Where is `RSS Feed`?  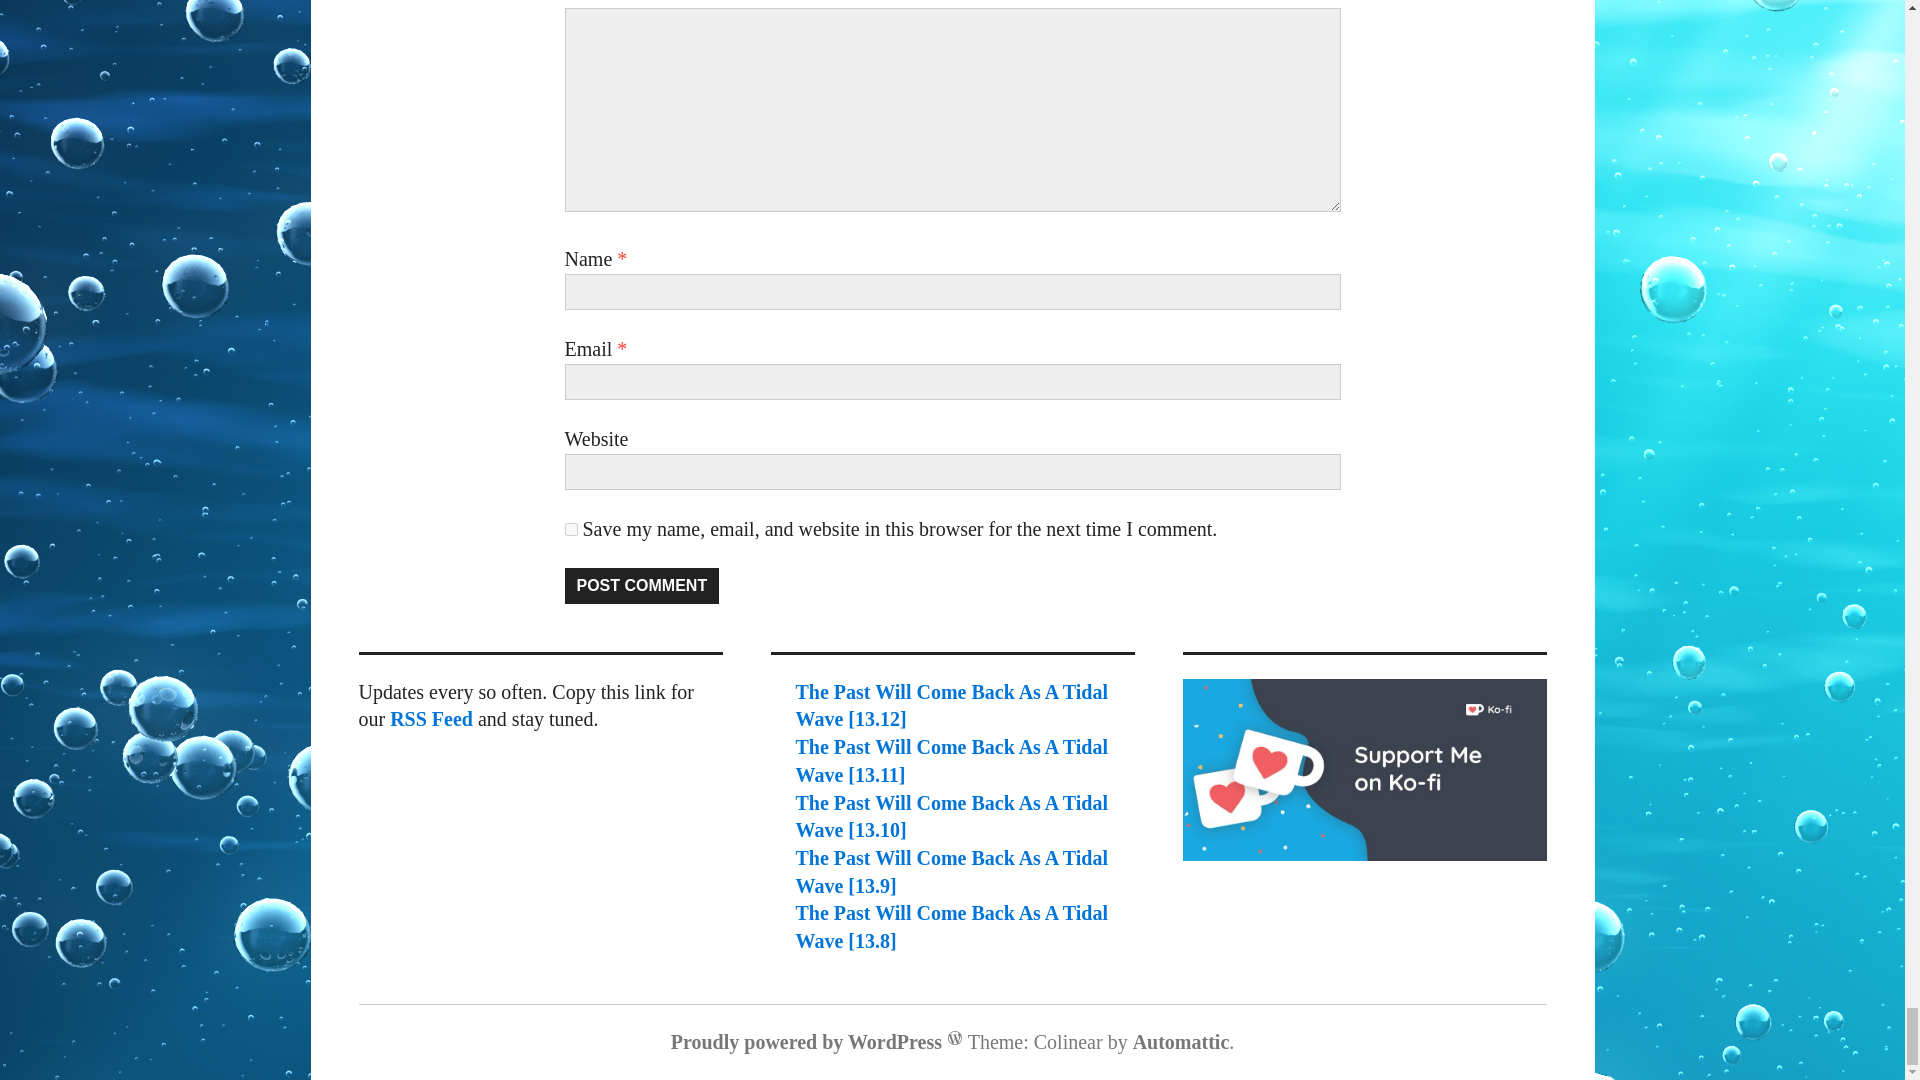
RSS Feed is located at coordinates (430, 719).